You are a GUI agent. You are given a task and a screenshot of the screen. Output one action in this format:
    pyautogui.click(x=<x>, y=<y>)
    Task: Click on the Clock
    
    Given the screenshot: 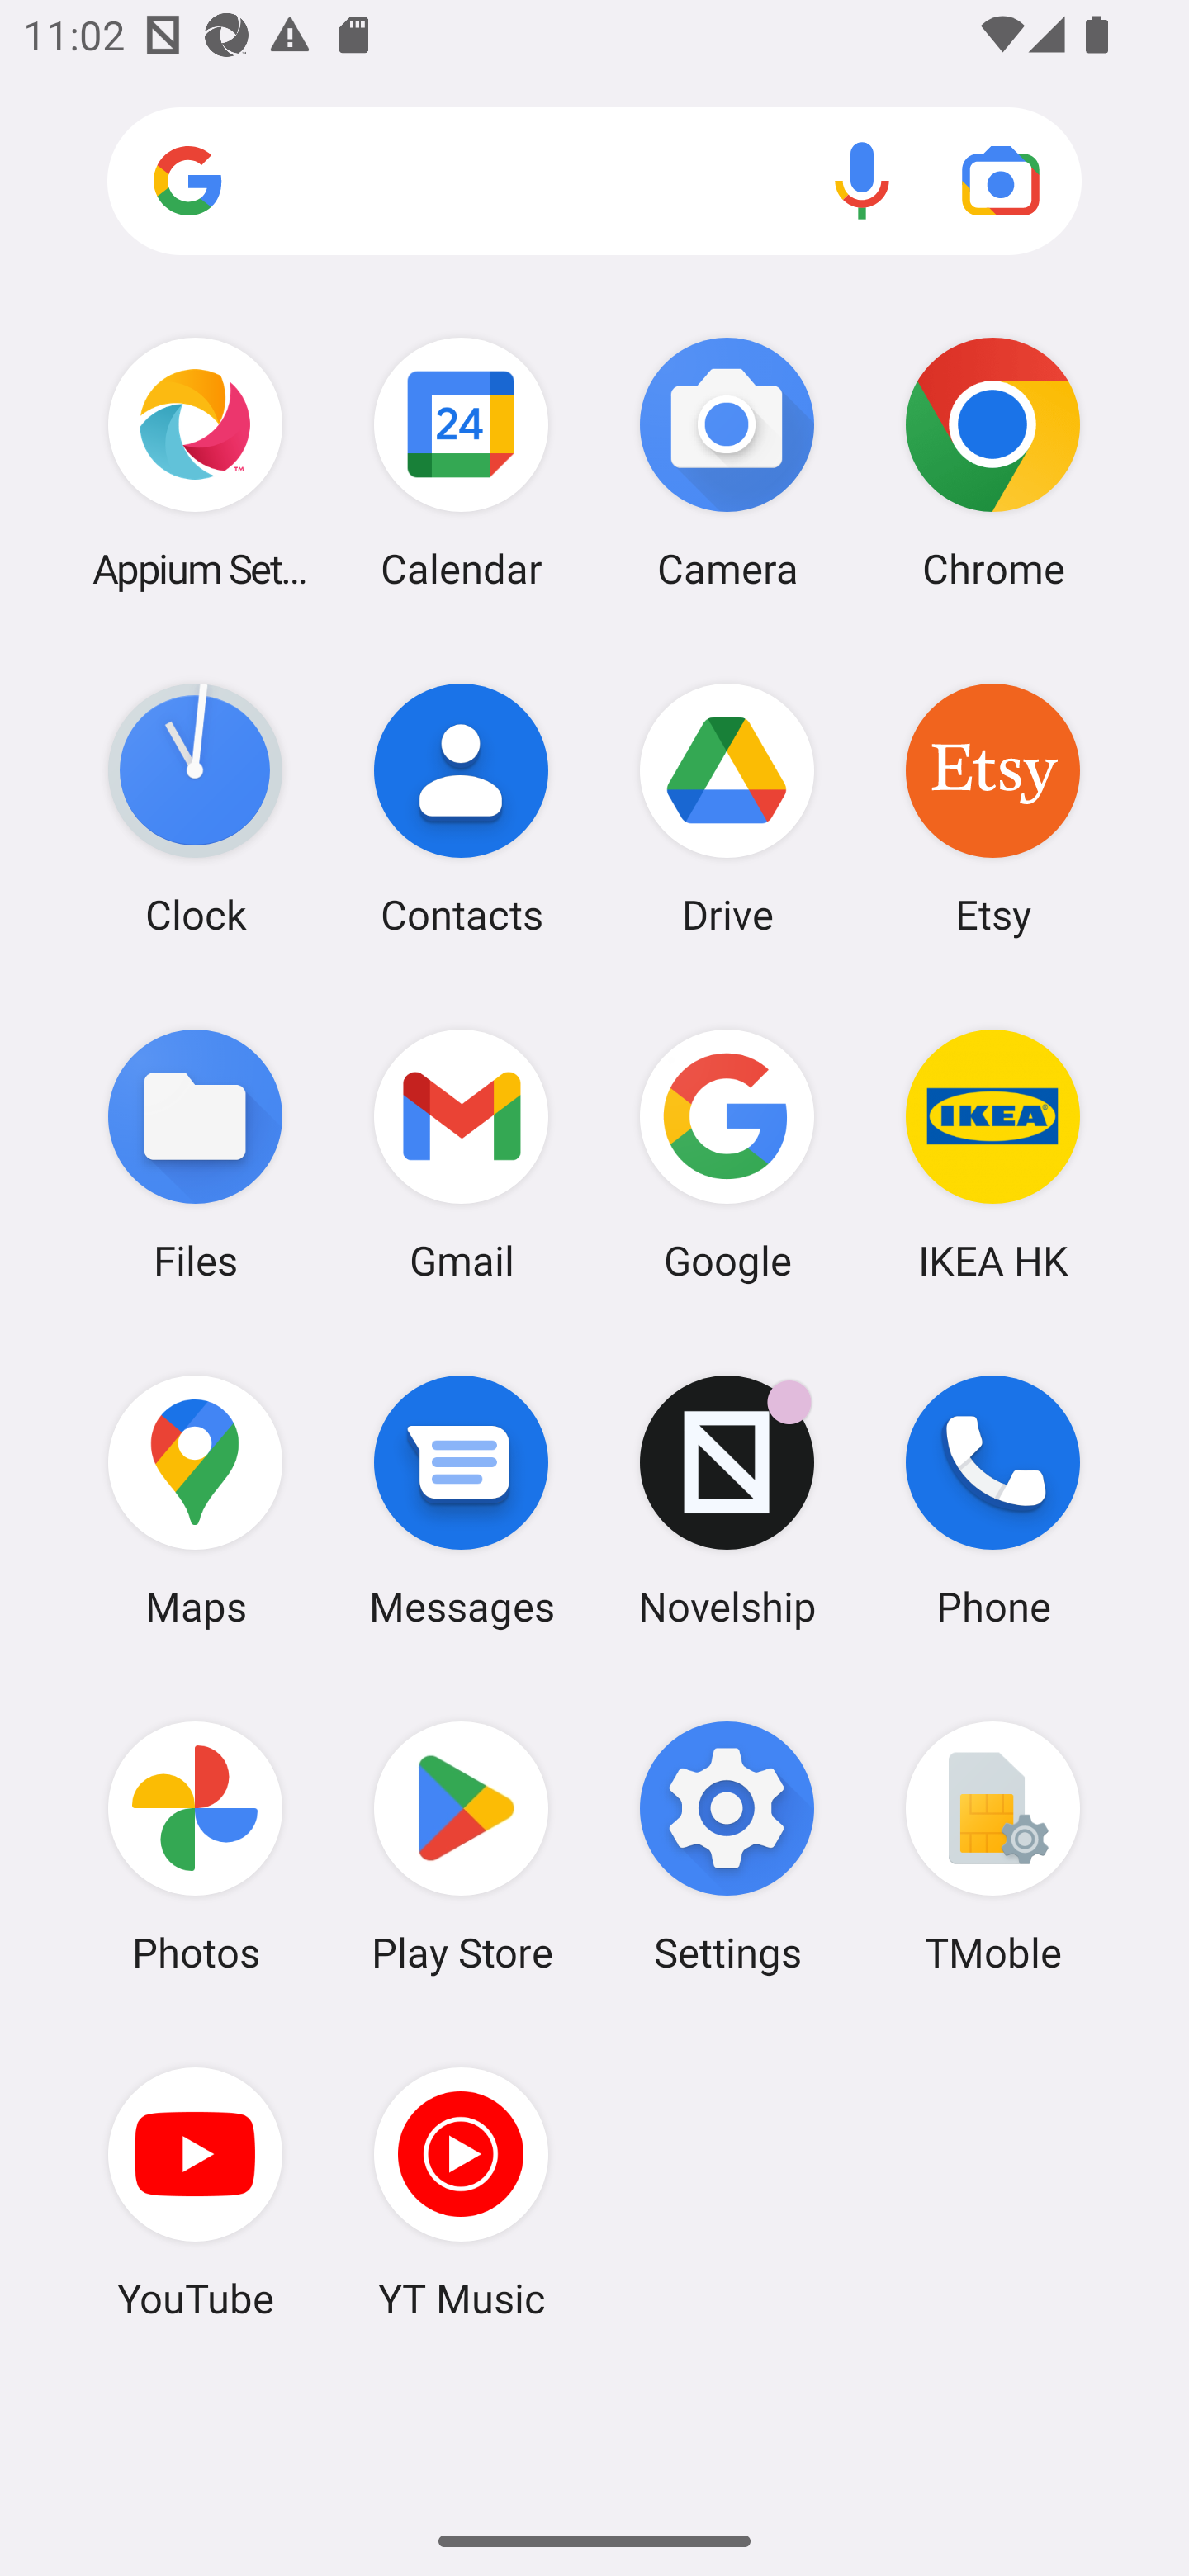 What is the action you would take?
    pyautogui.click(x=195, y=808)
    